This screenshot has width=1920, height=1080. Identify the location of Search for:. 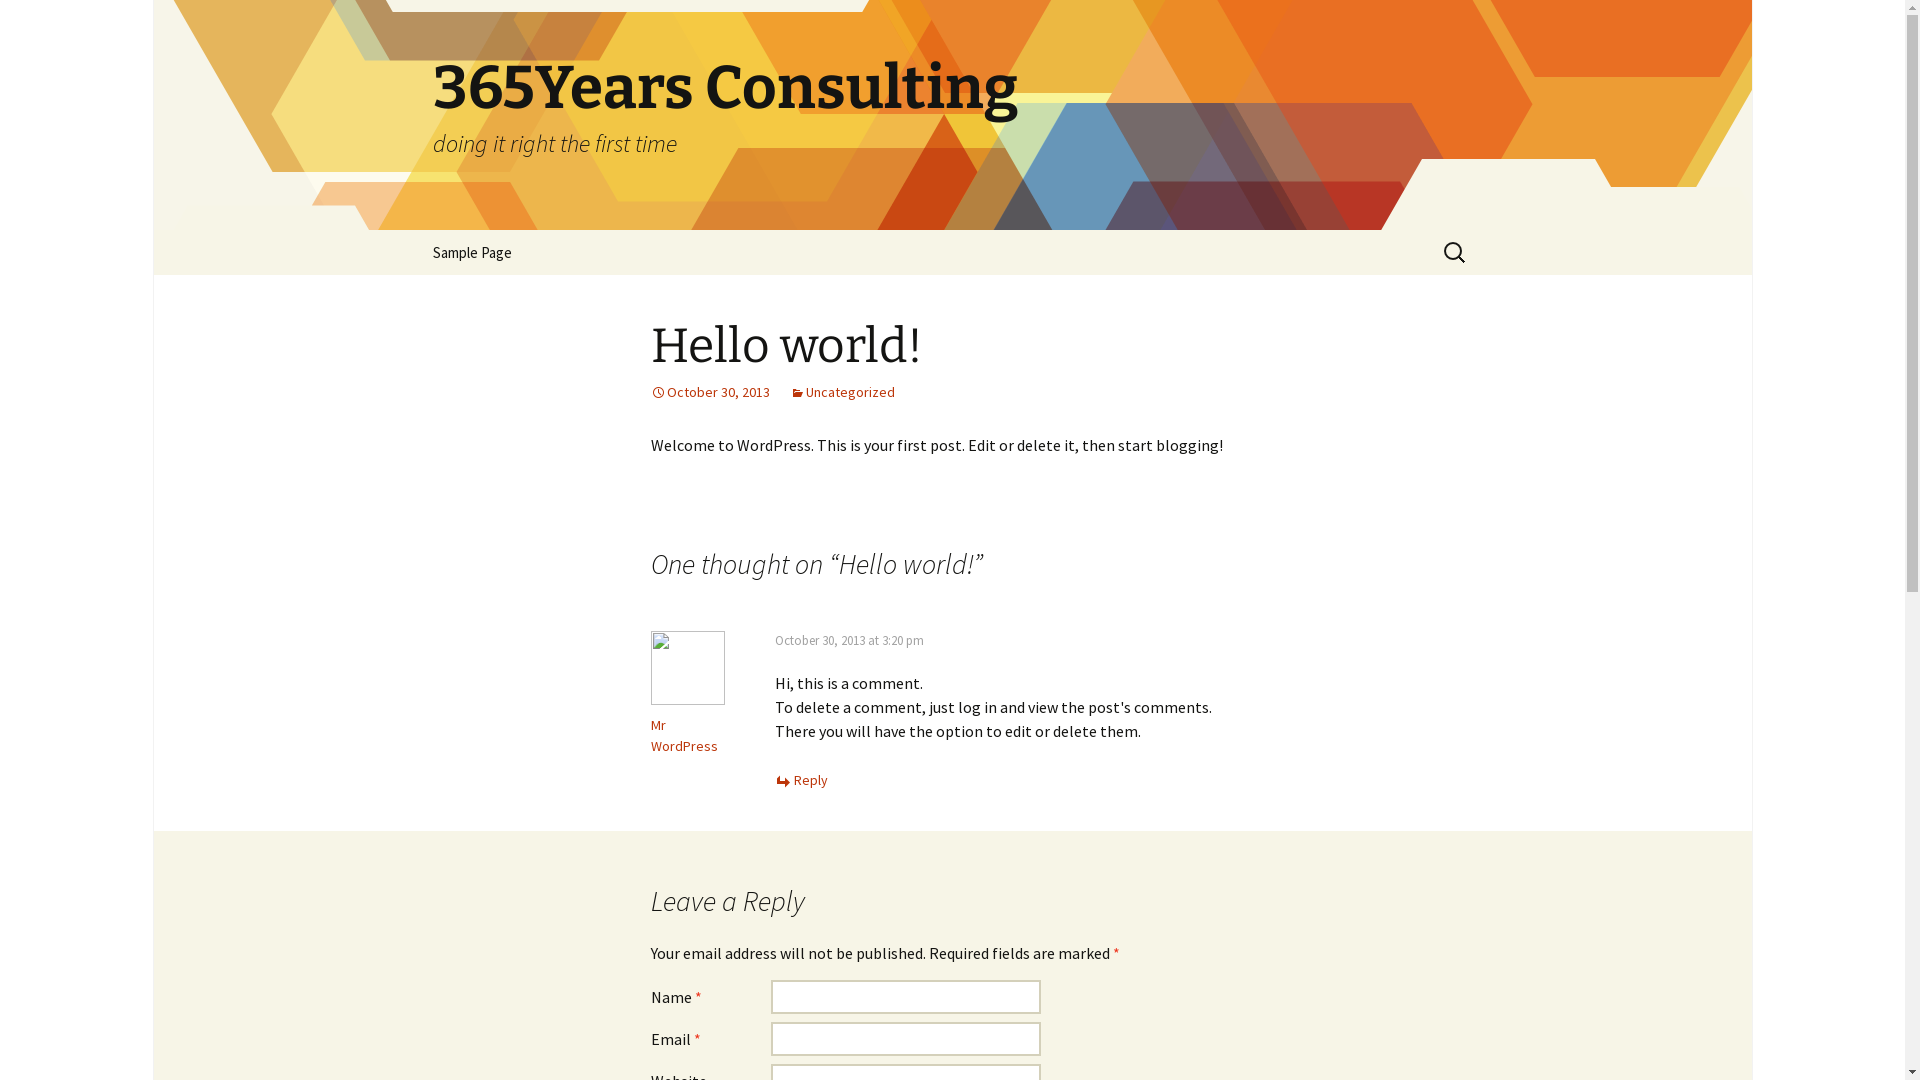
(1455, 252).